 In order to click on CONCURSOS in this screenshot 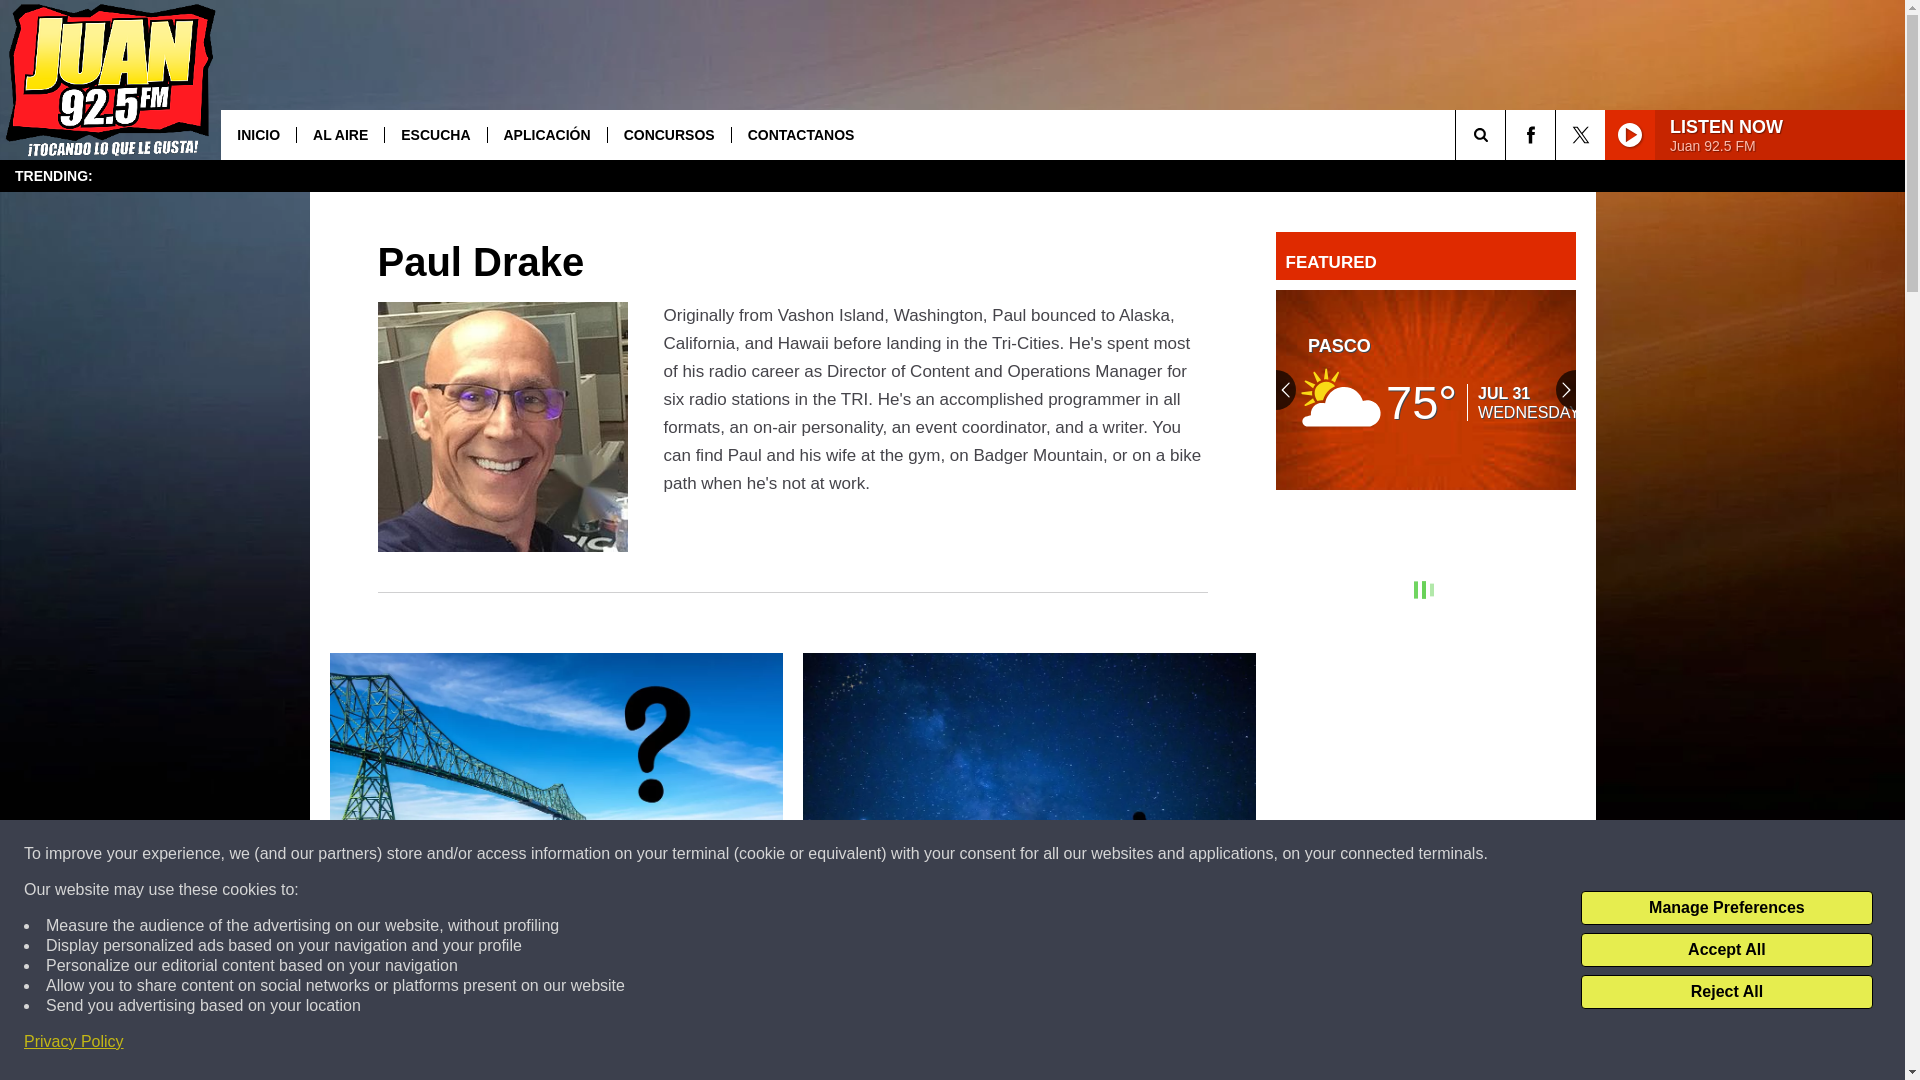, I will do `click(668, 134)`.